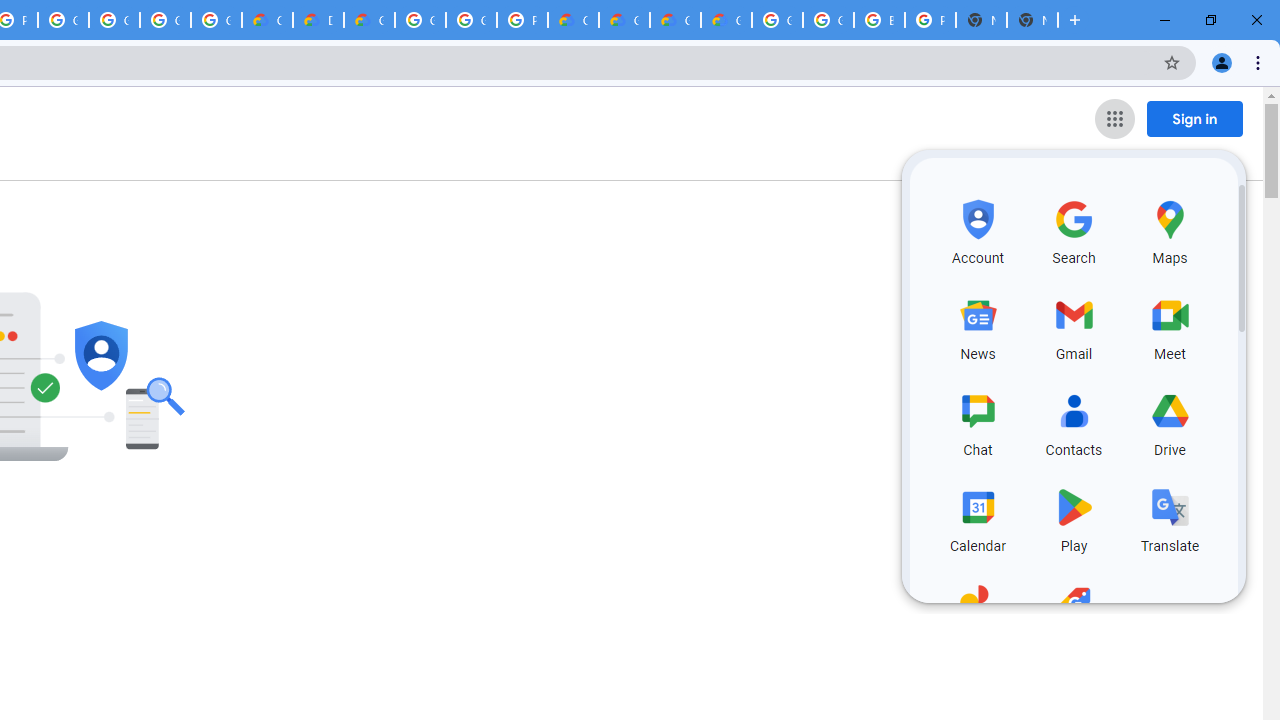 The width and height of the screenshot is (1280, 720). I want to click on Google Workspace - Specific Terms, so click(164, 20).